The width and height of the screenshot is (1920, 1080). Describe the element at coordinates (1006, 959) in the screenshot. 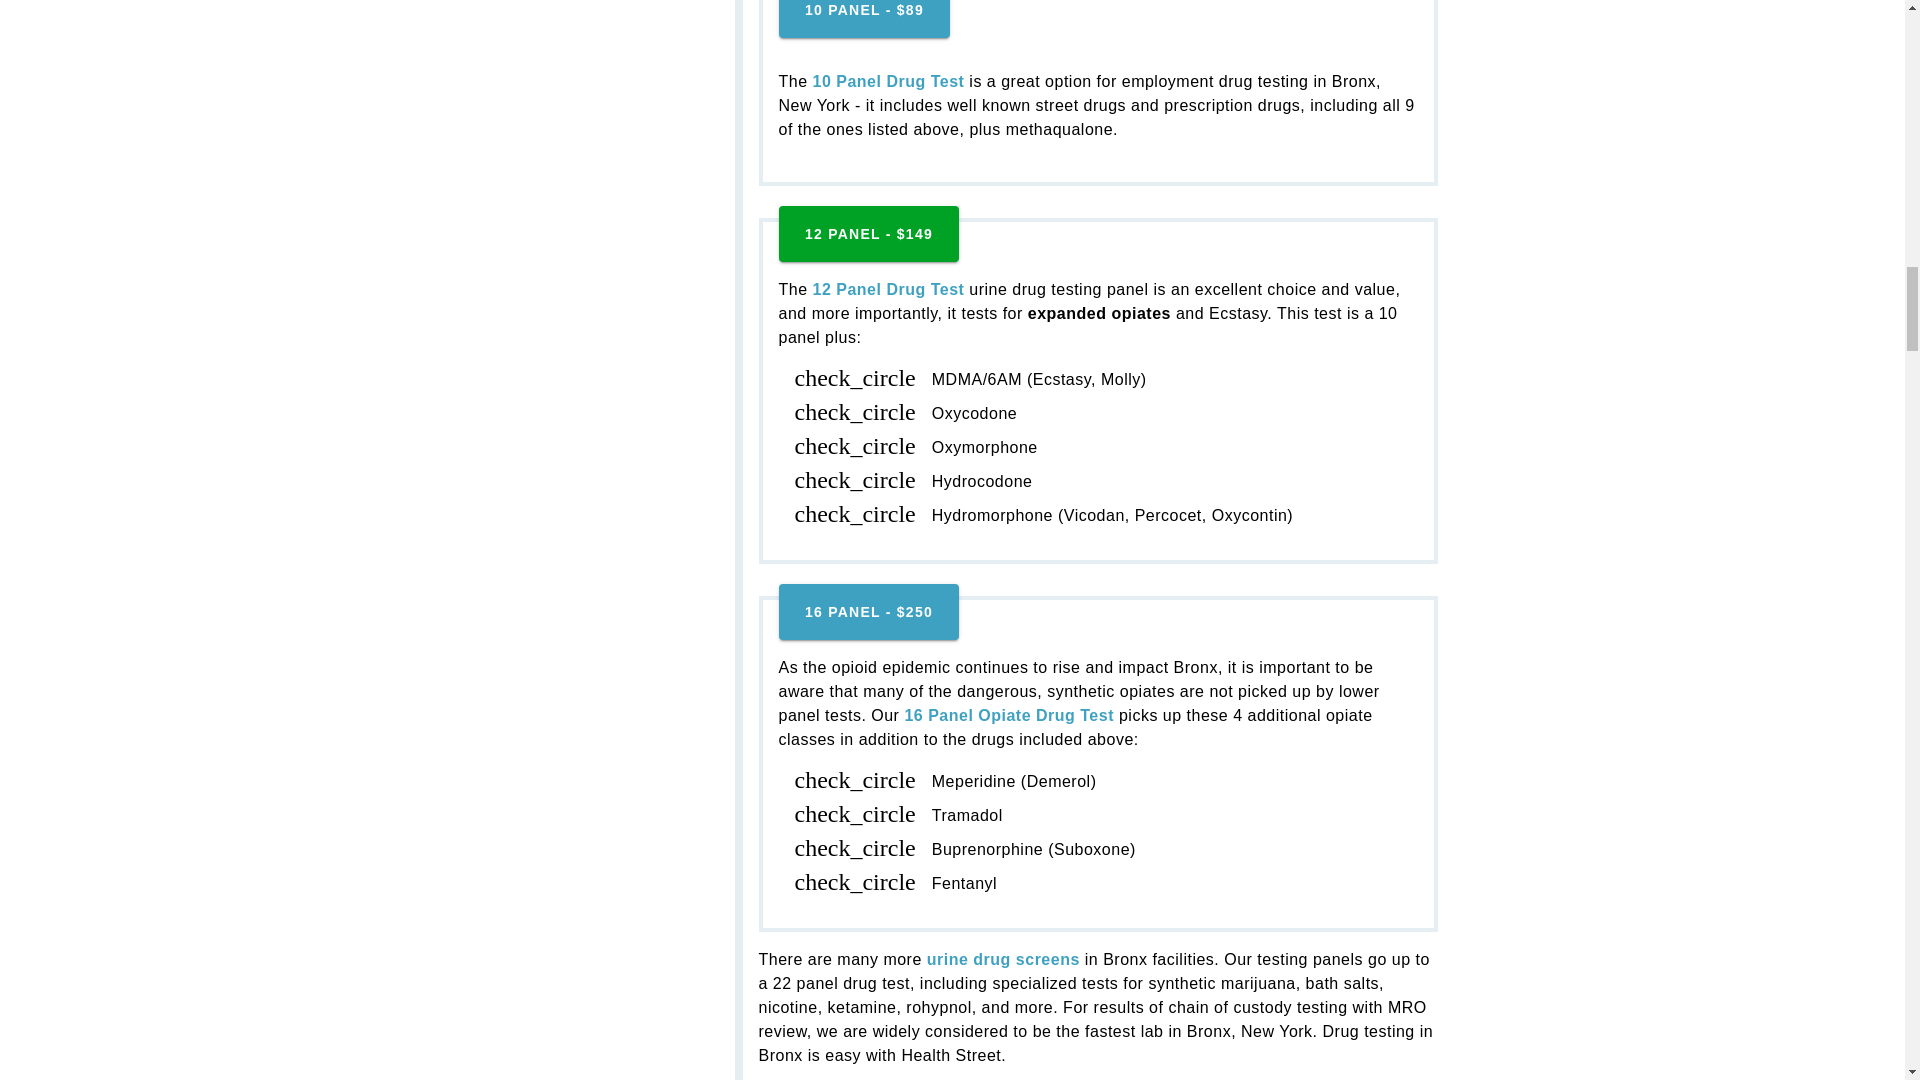

I see `view all urine drug screens` at that location.